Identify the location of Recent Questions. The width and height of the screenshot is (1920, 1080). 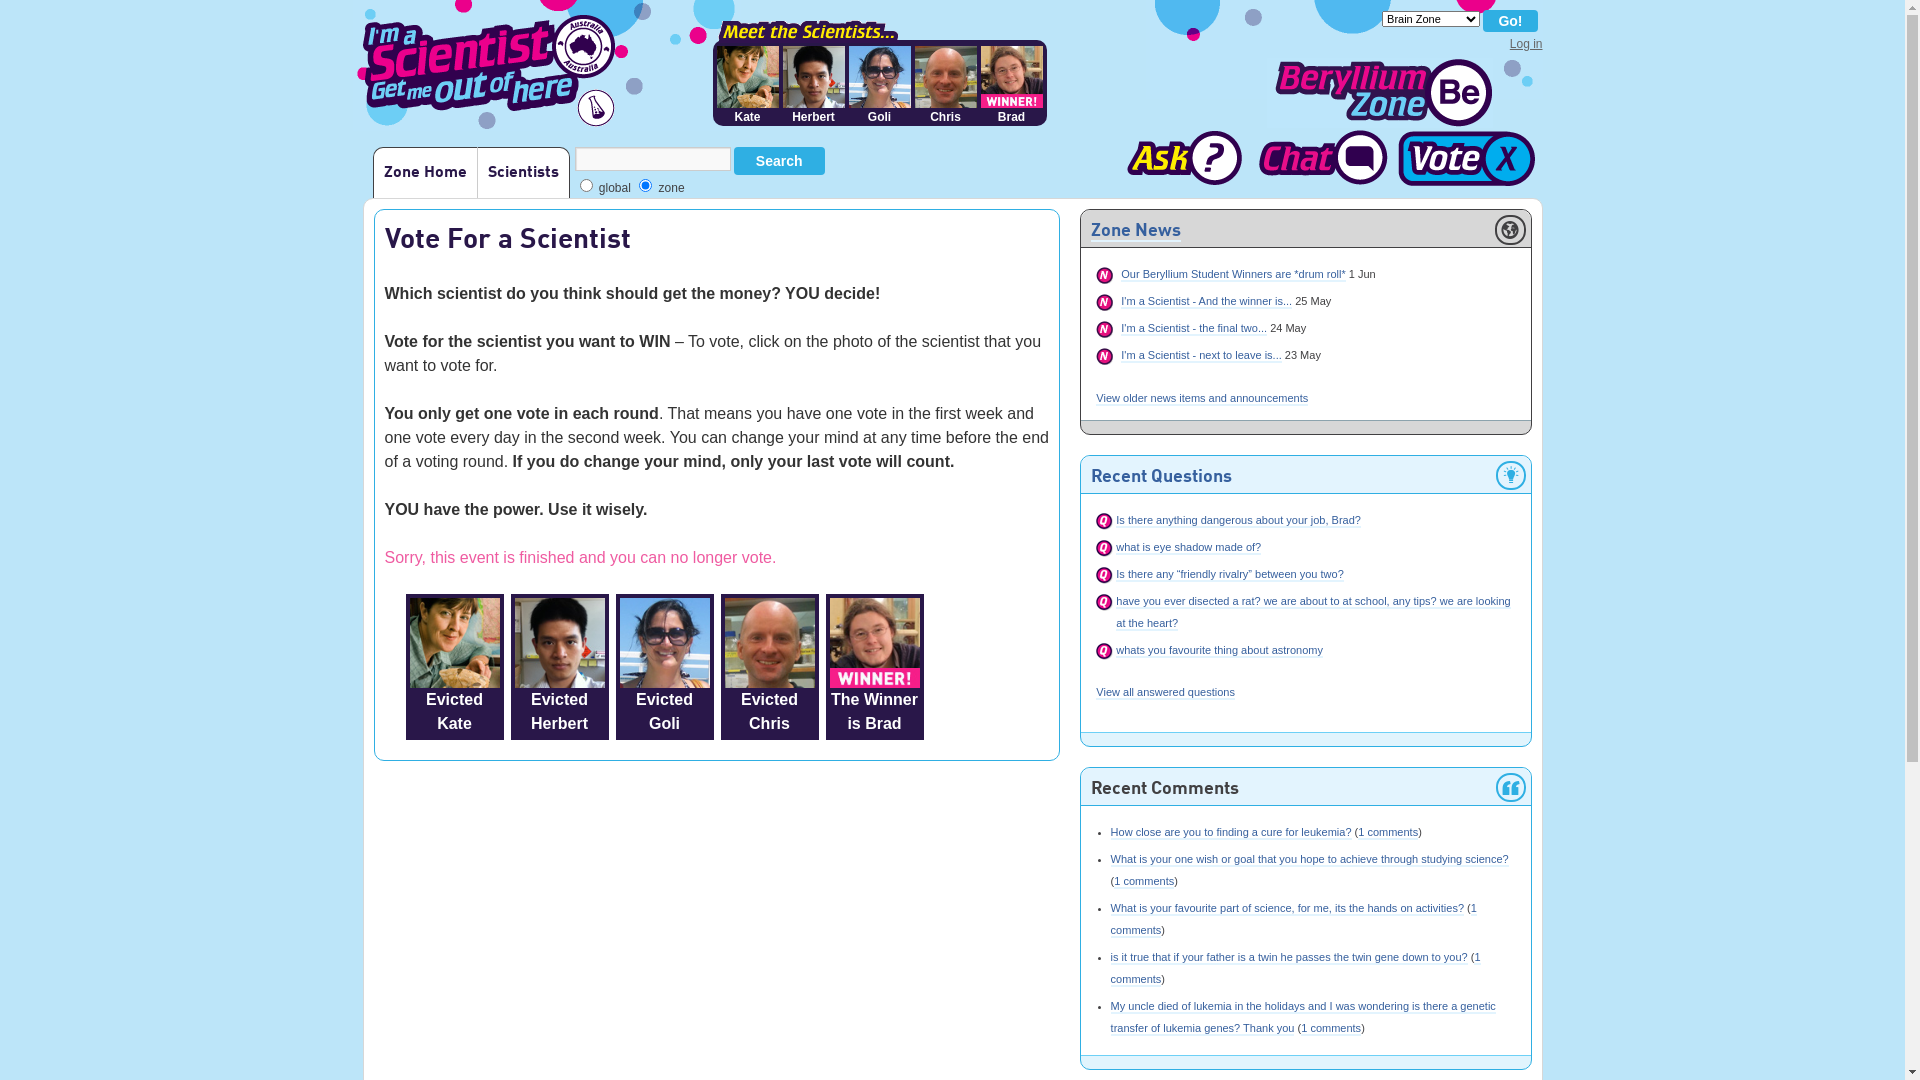
(1162, 478).